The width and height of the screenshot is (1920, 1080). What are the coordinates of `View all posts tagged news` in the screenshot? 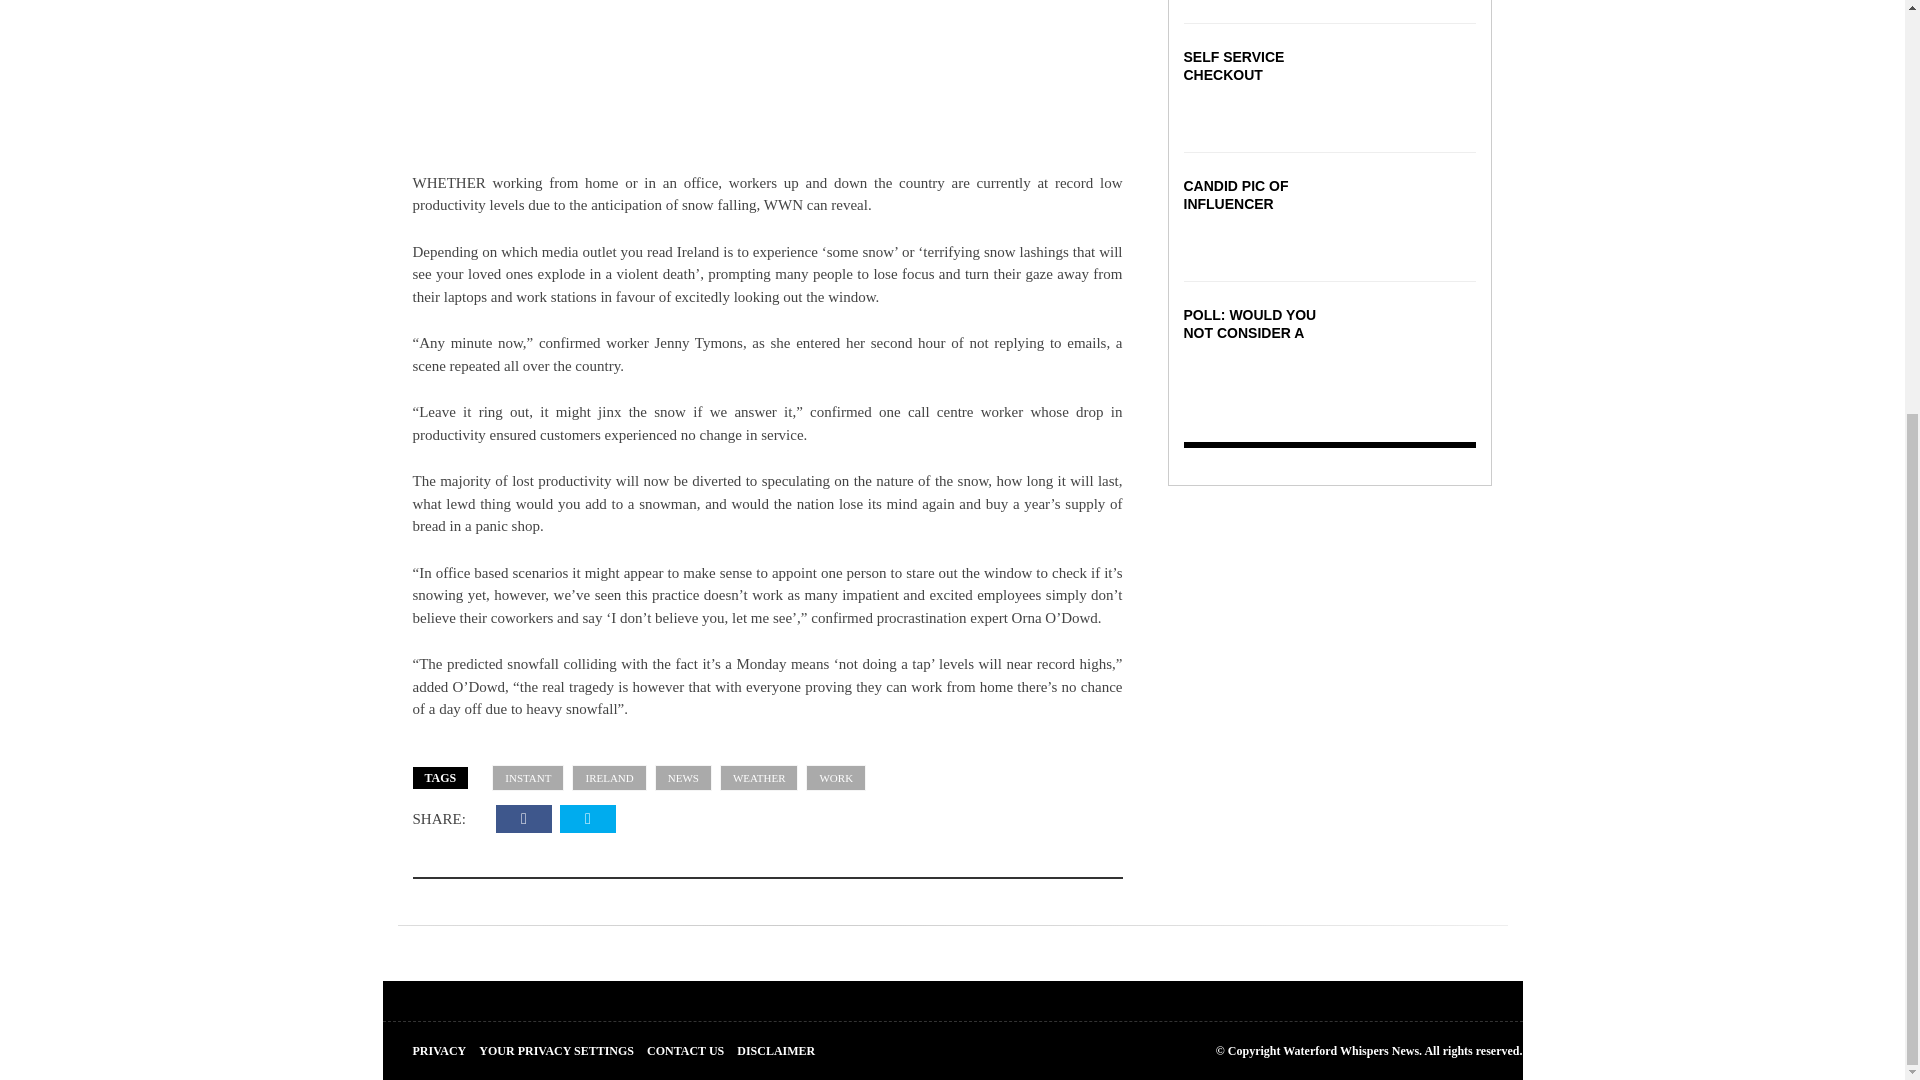 It's located at (683, 778).